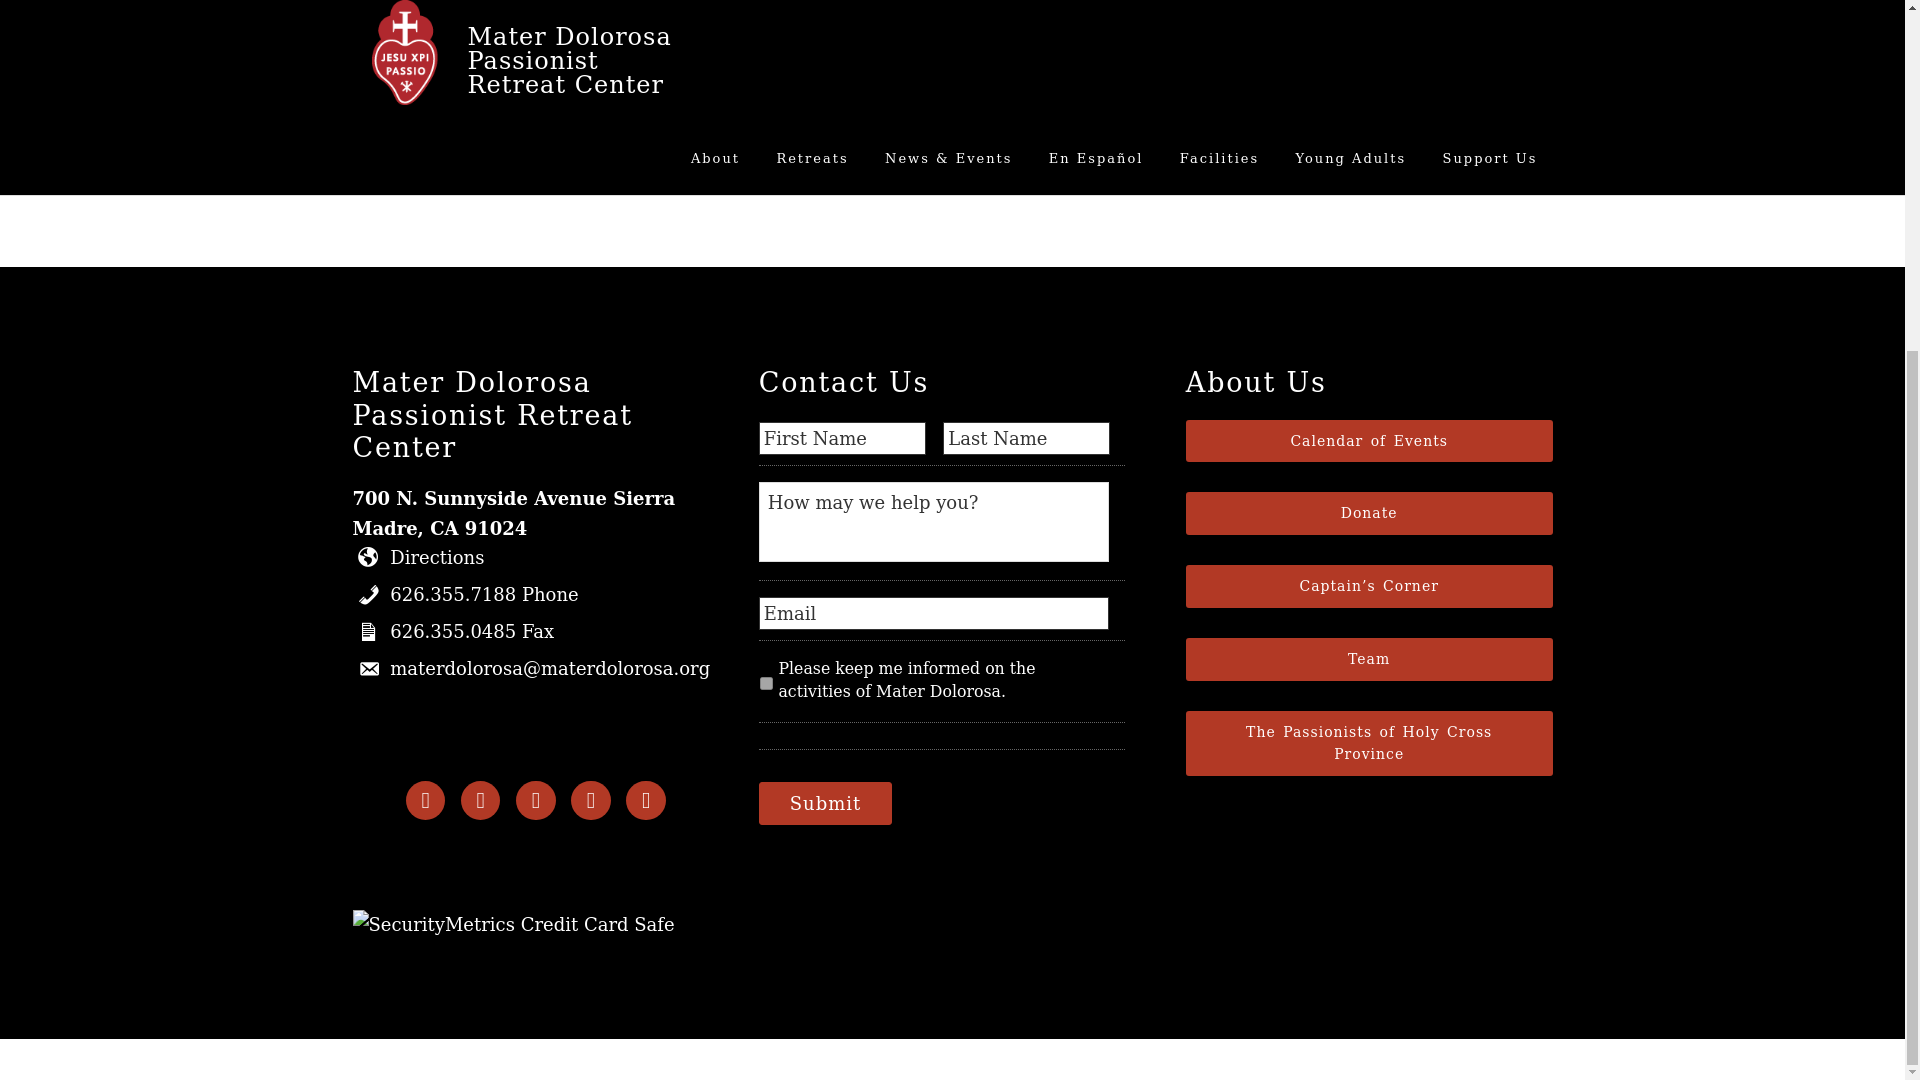 This screenshot has width=1920, height=1080. I want to click on First Name, so click(842, 438).